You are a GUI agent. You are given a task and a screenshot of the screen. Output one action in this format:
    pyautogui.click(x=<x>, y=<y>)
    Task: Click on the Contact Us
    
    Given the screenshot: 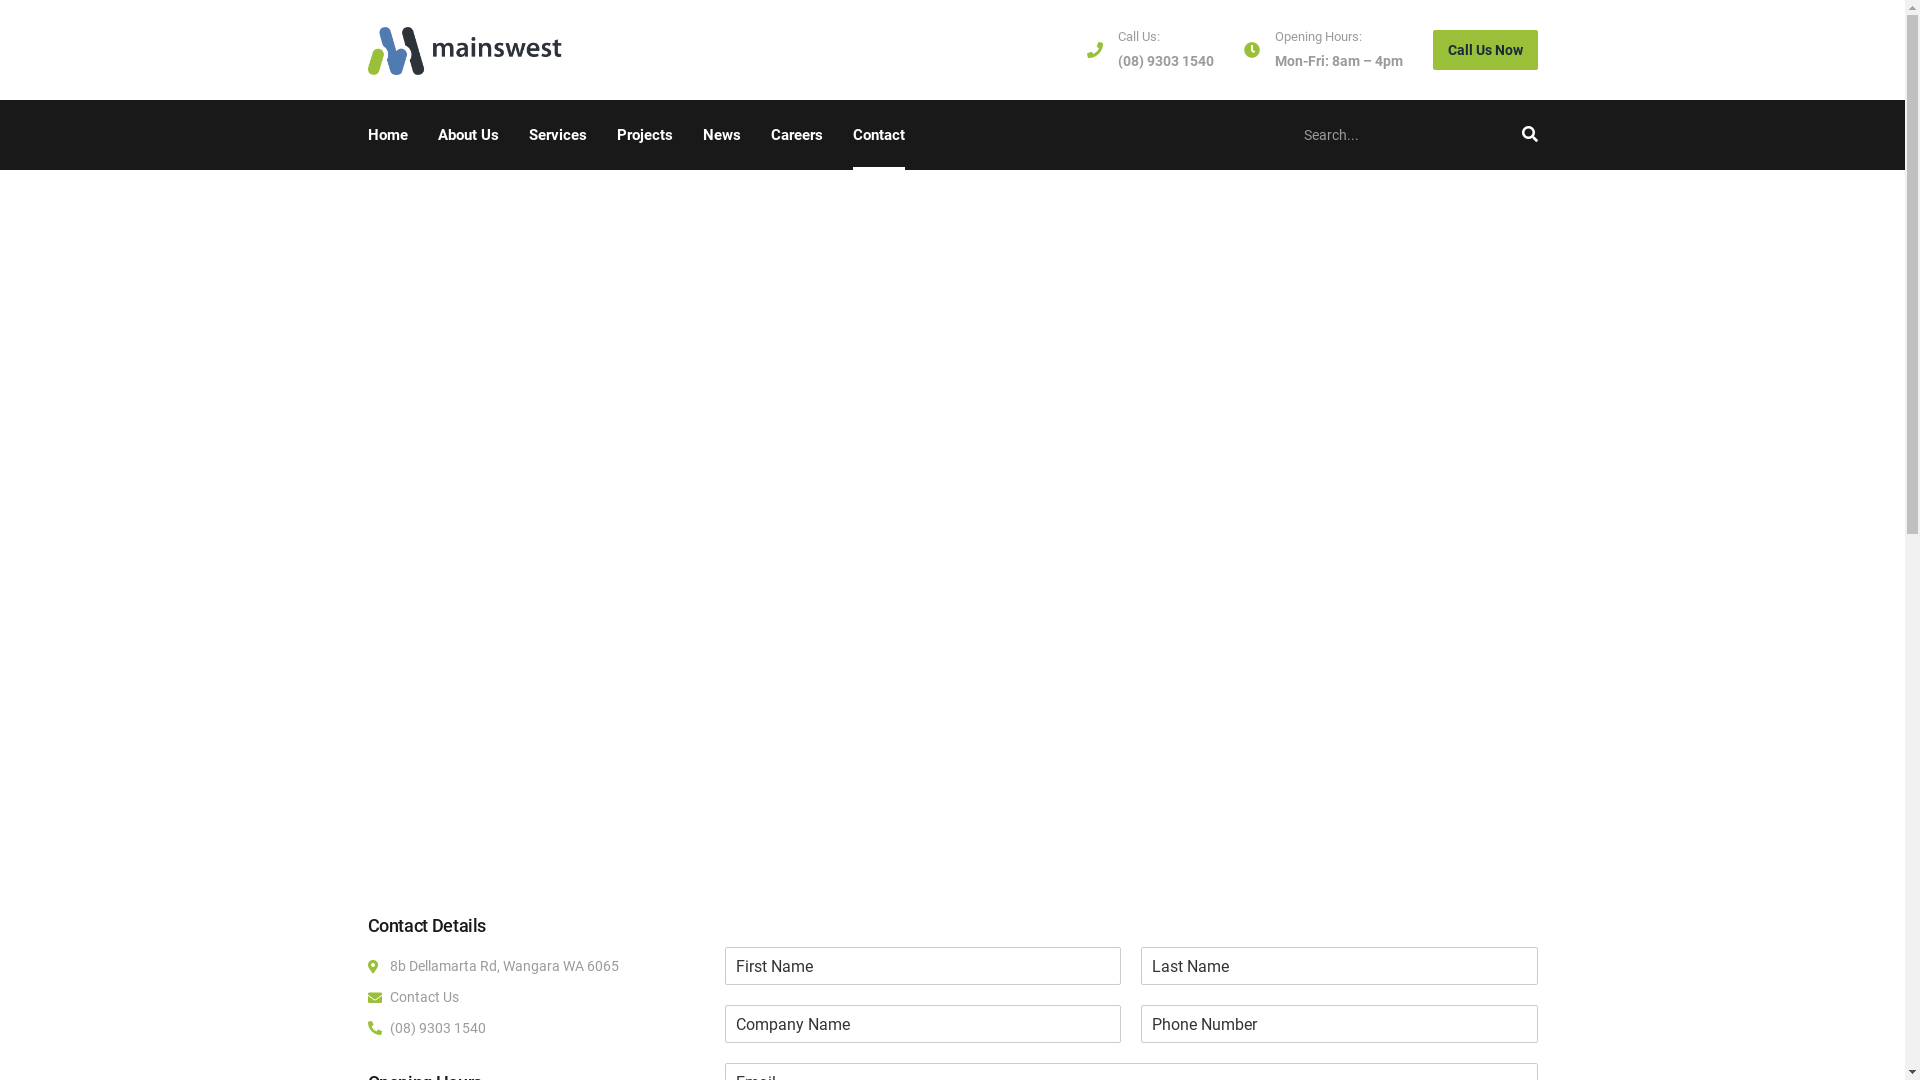 What is the action you would take?
    pyautogui.click(x=536, y=998)
    